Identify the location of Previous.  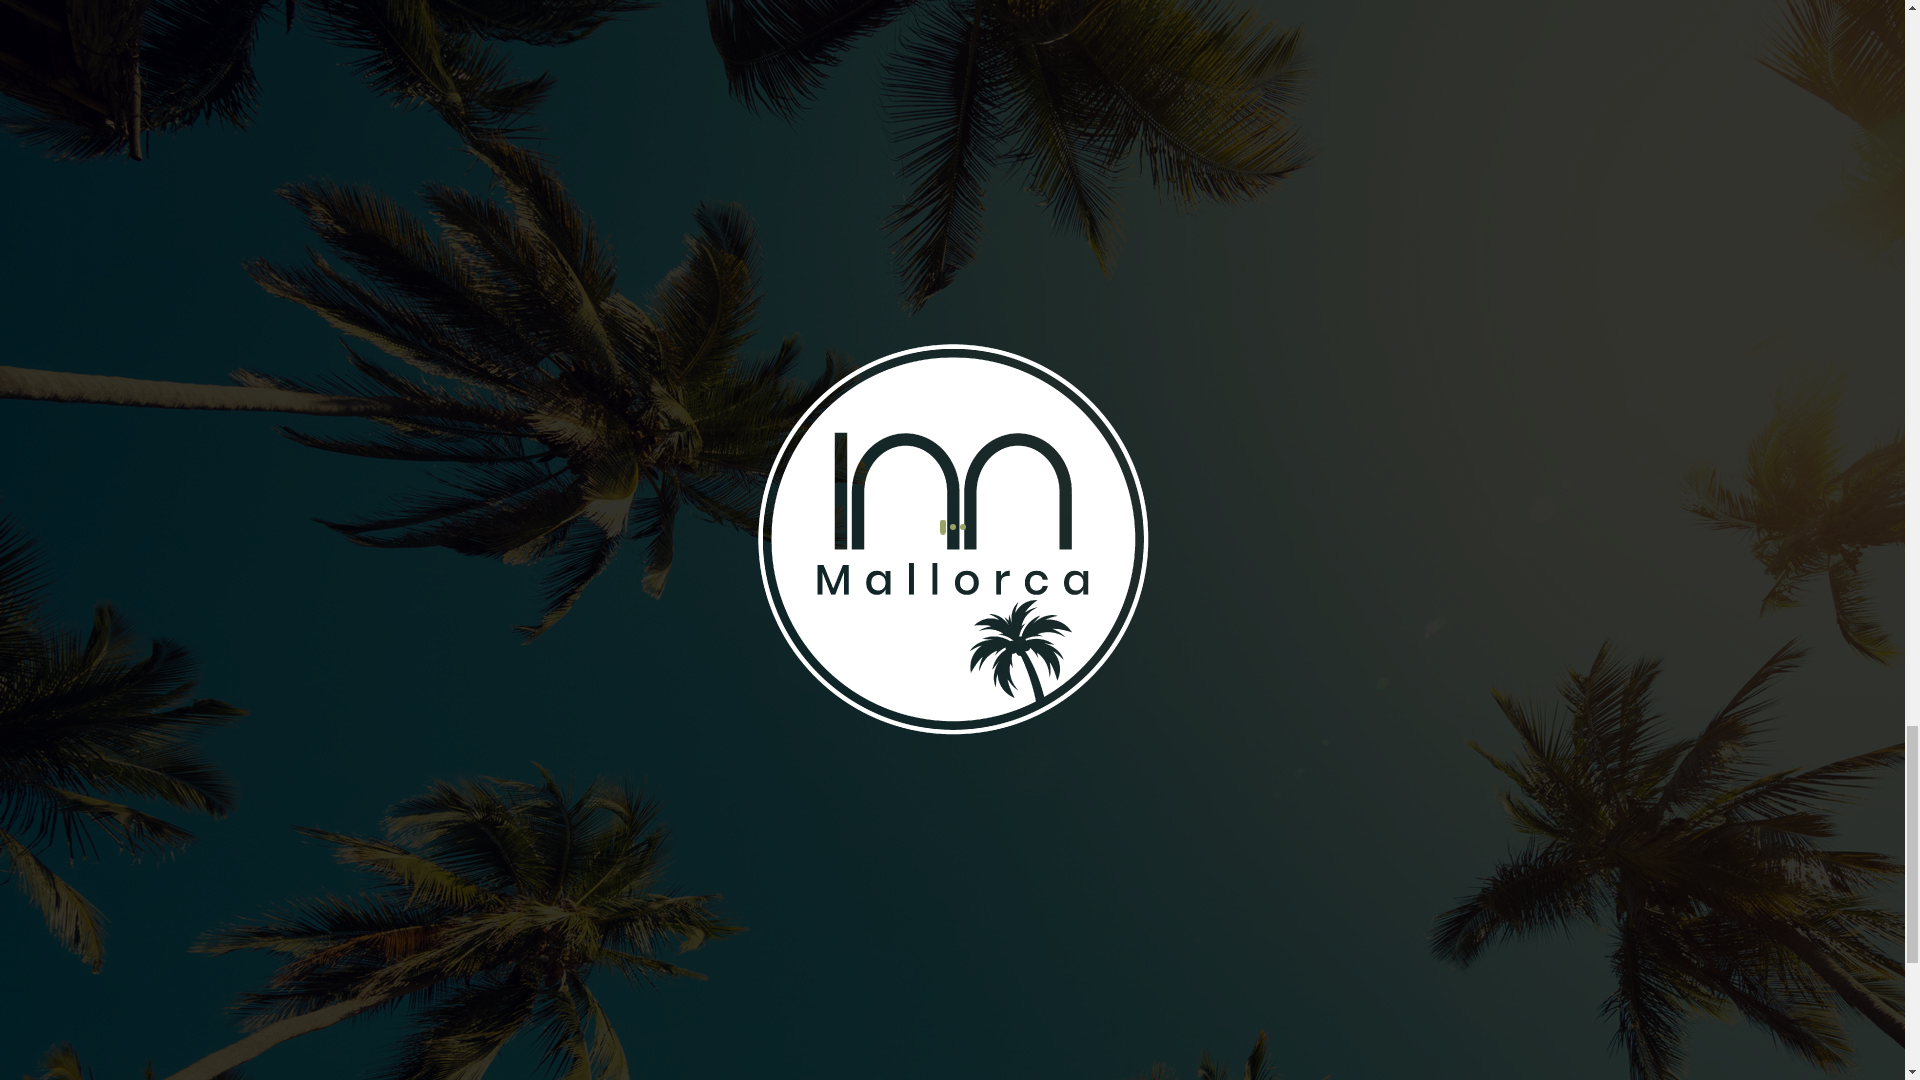
(1508, 872).